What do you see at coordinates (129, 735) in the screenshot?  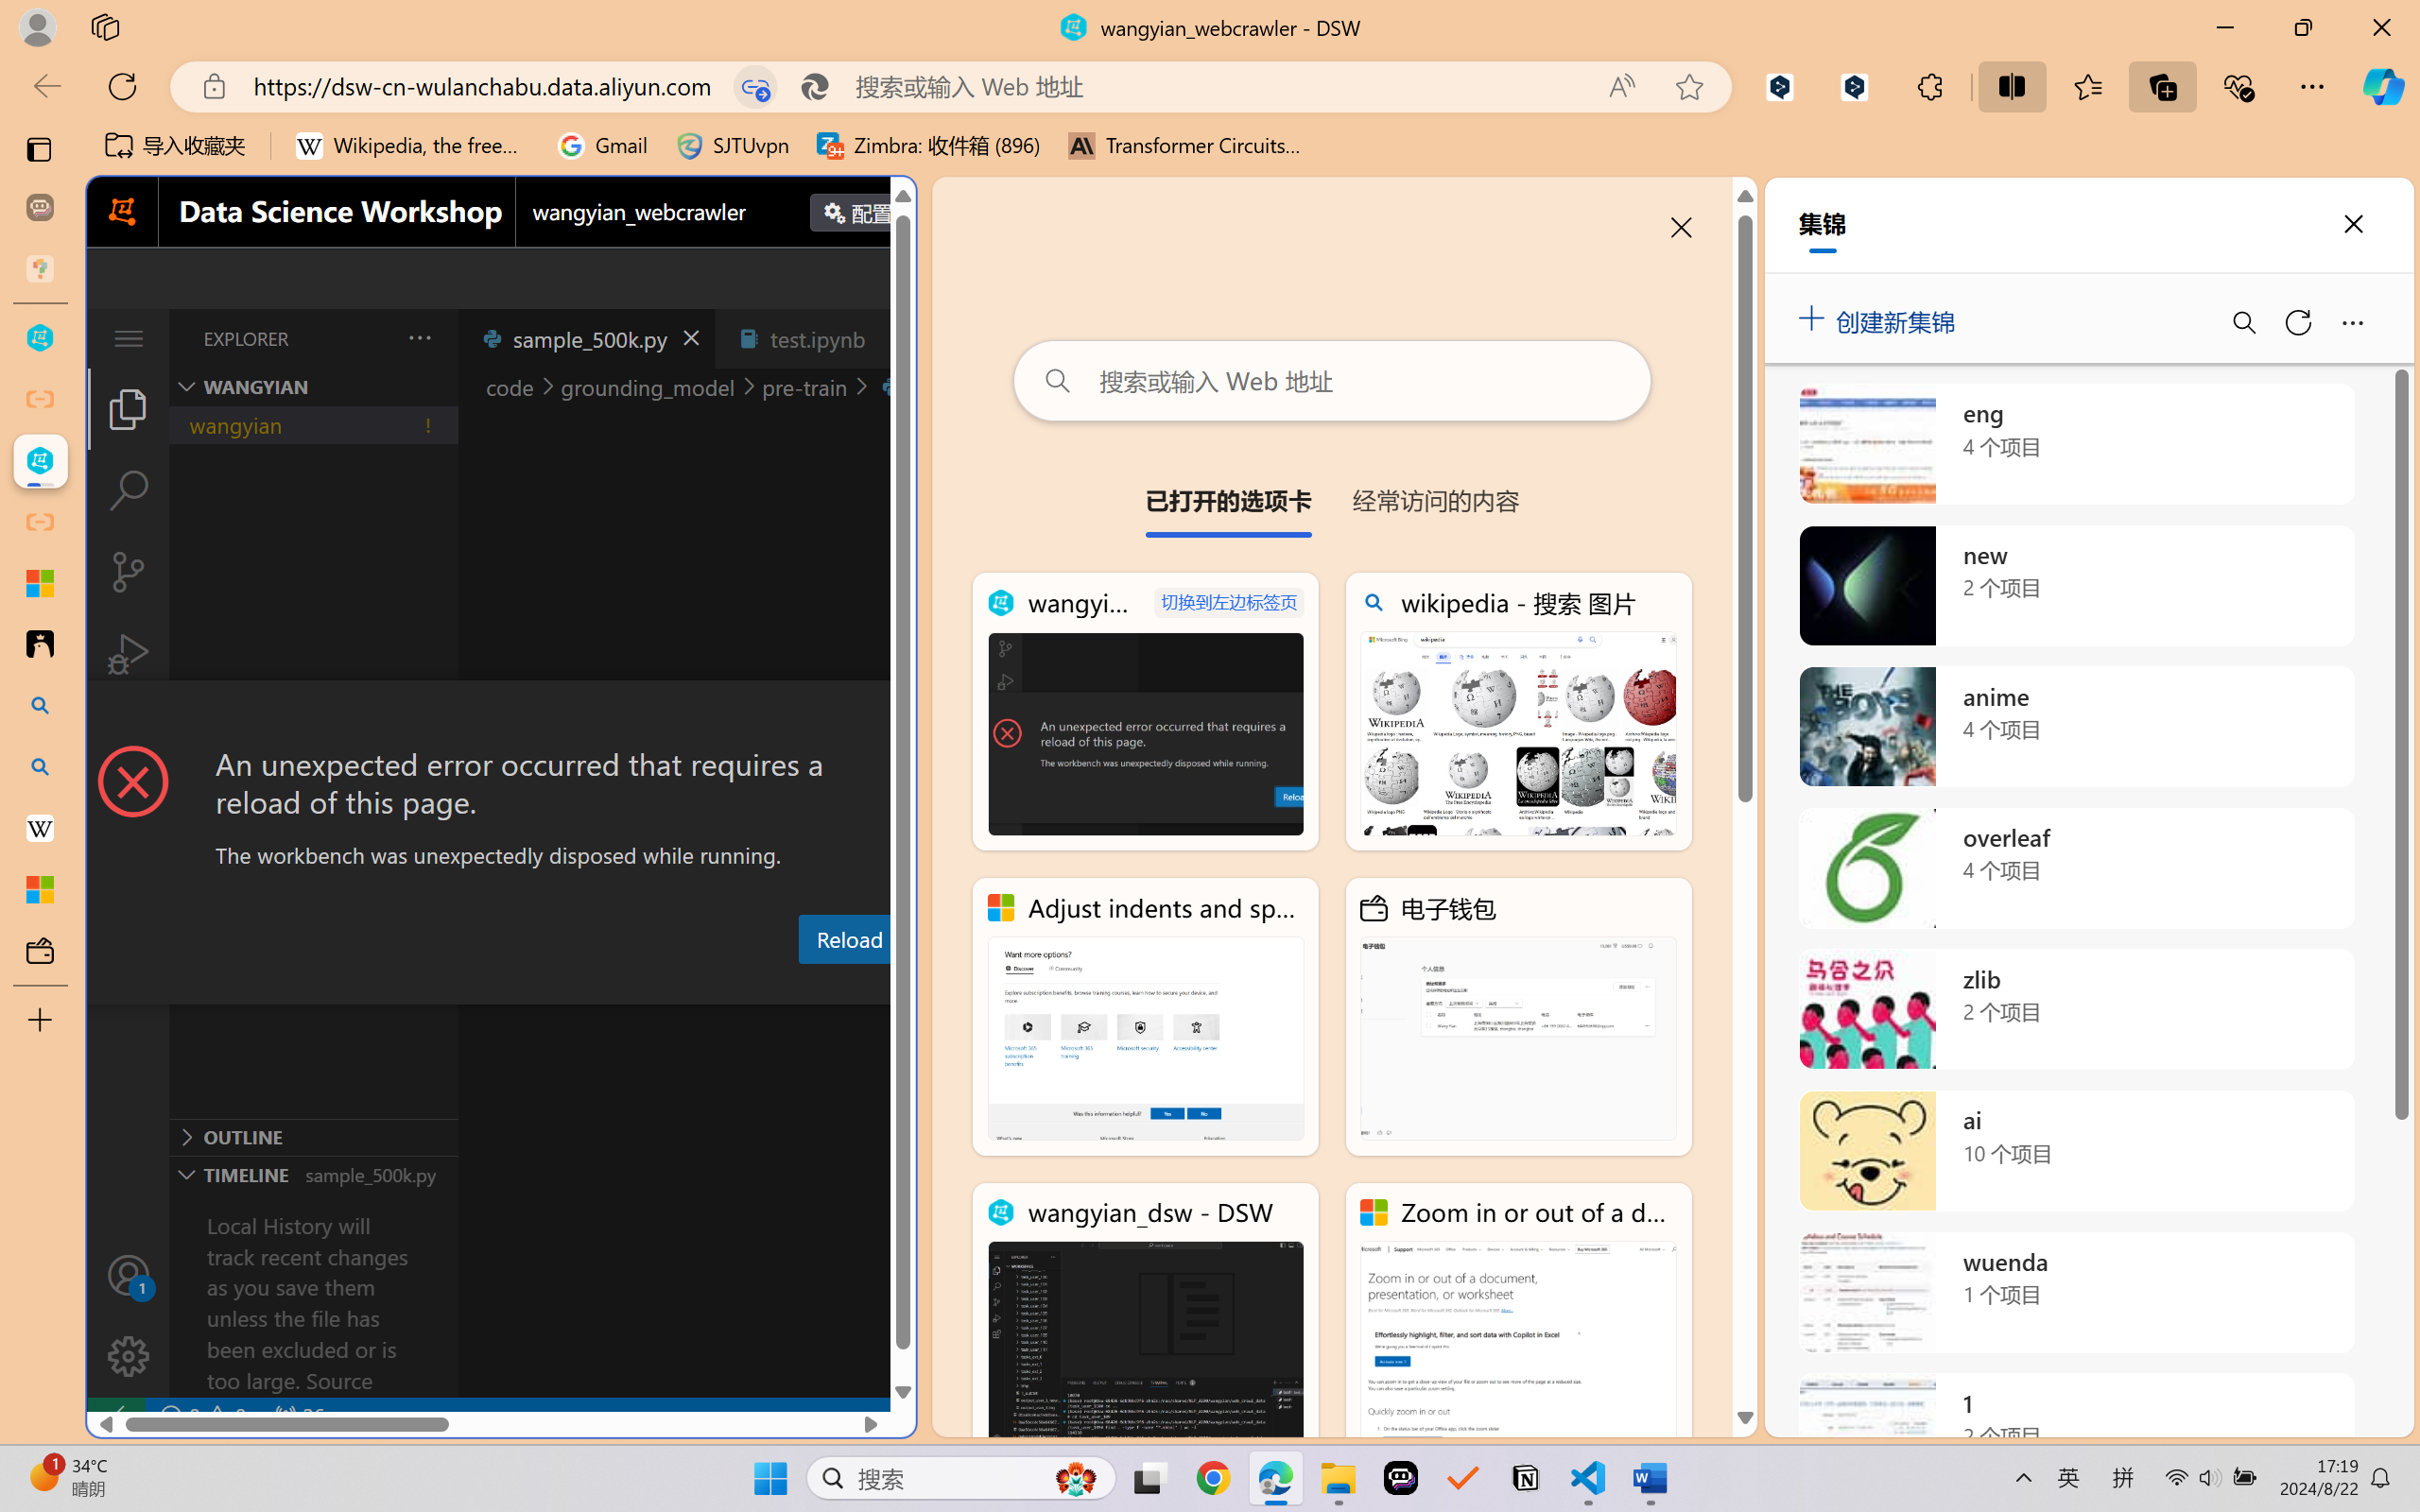 I see `Extensions (Ctrl+Shift+X)` at bounding box center [129, 735].